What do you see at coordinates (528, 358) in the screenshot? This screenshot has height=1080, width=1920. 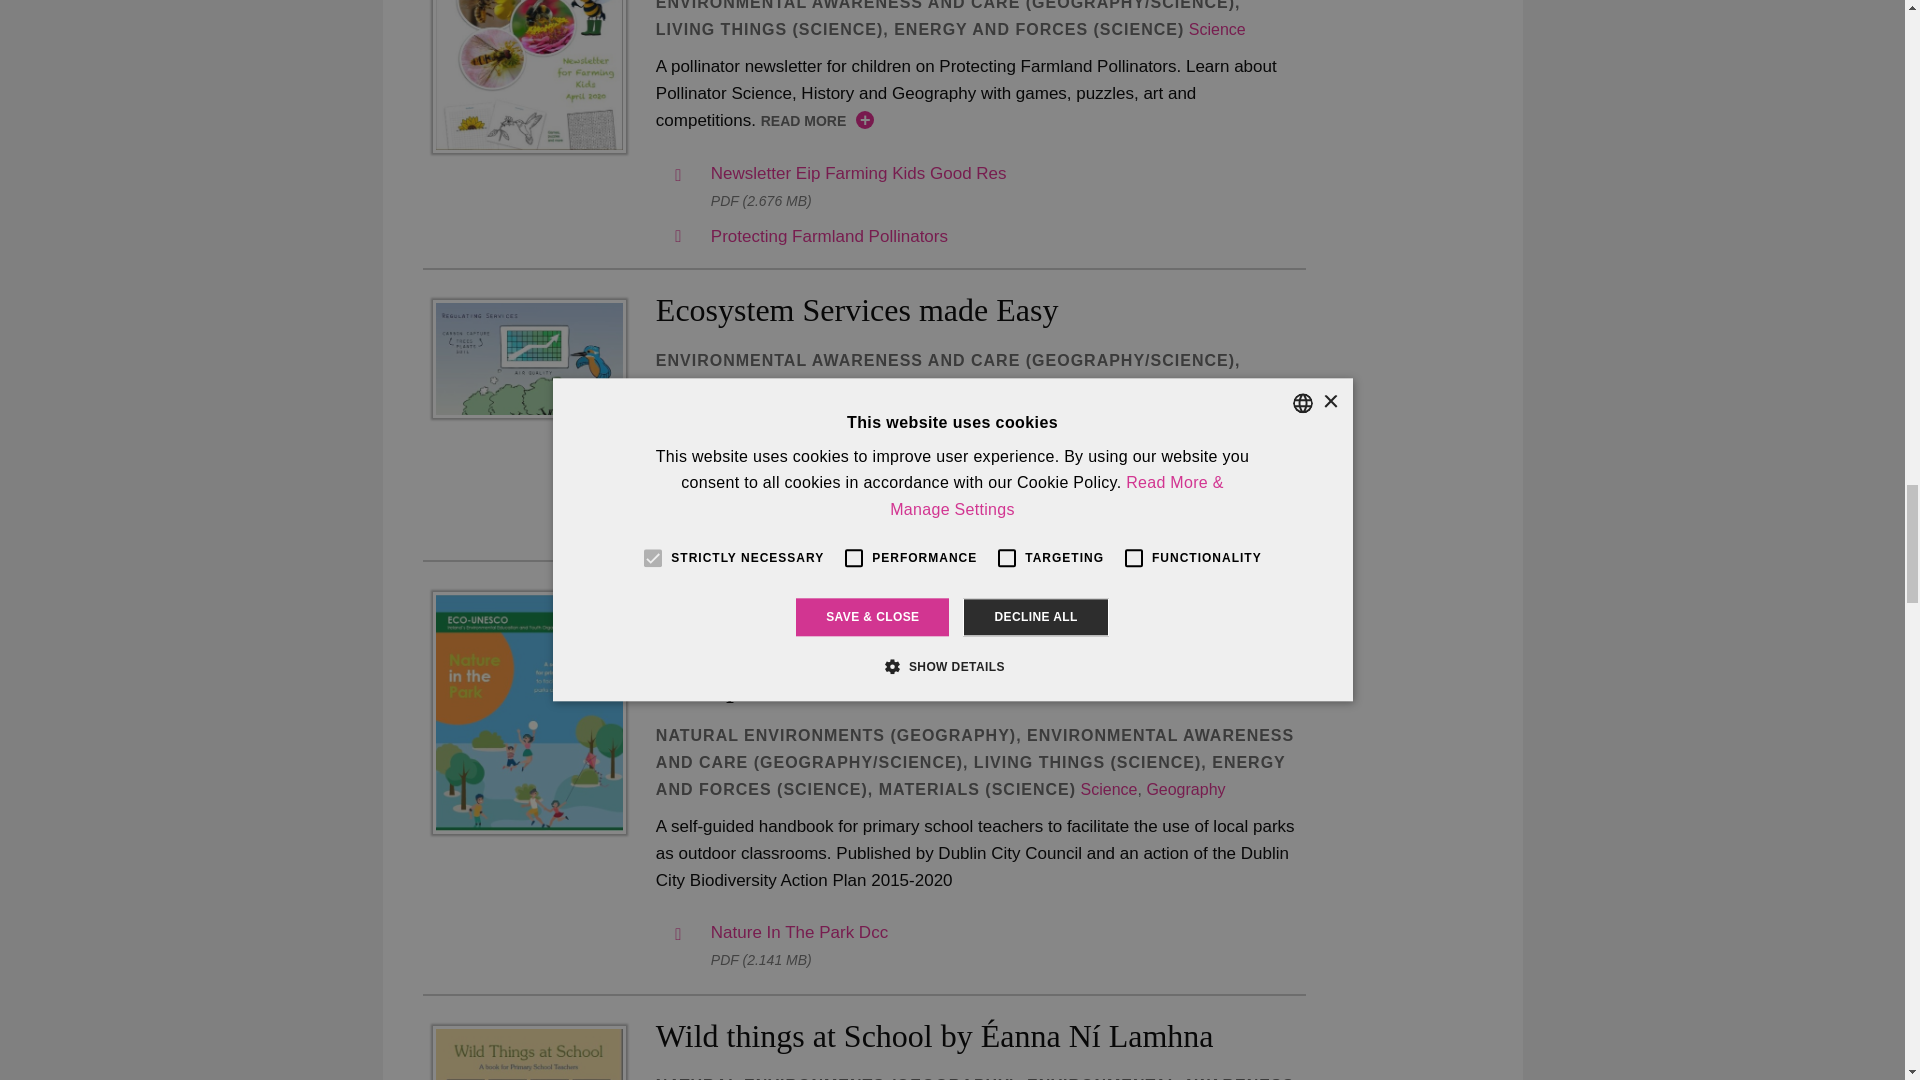 I see `Ecosystem Services made Easy` at bounding box center [528, 358].